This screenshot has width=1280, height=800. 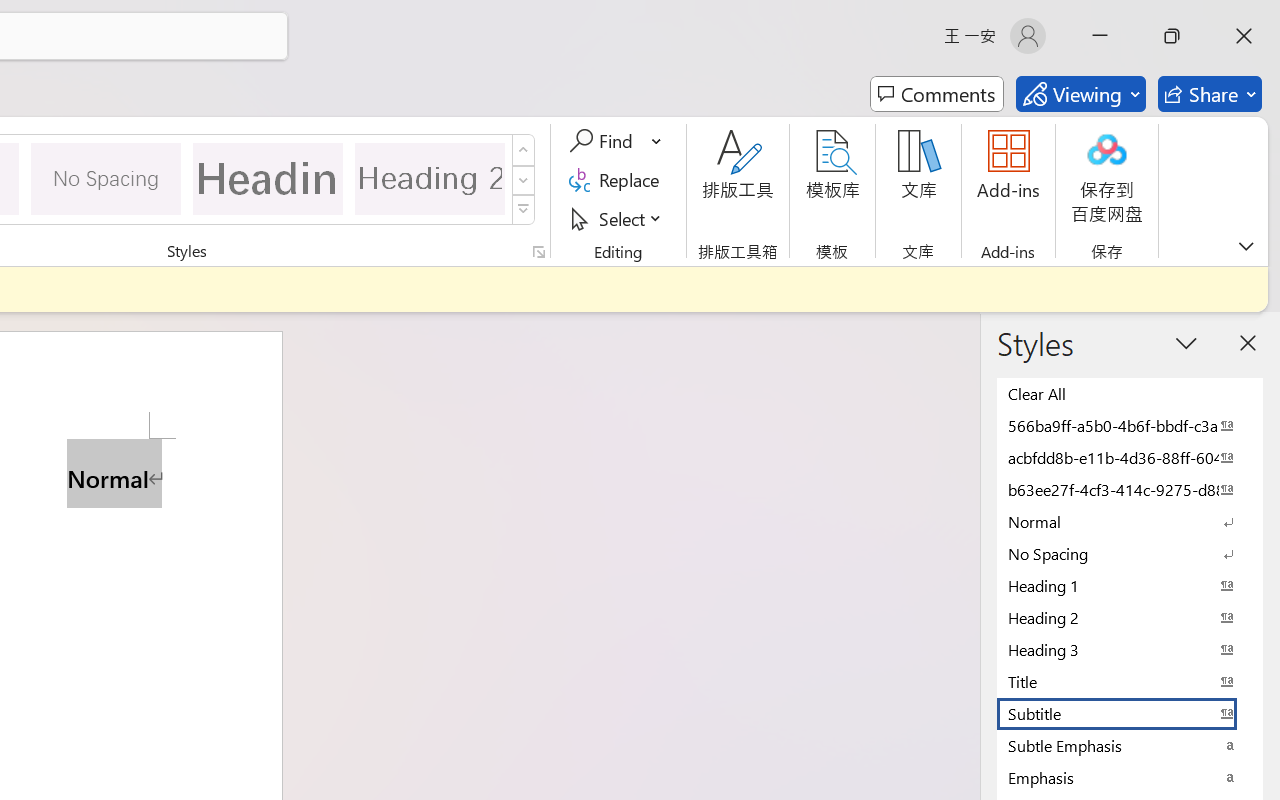 I want to click on Replace..., so click(x=618, y=180).